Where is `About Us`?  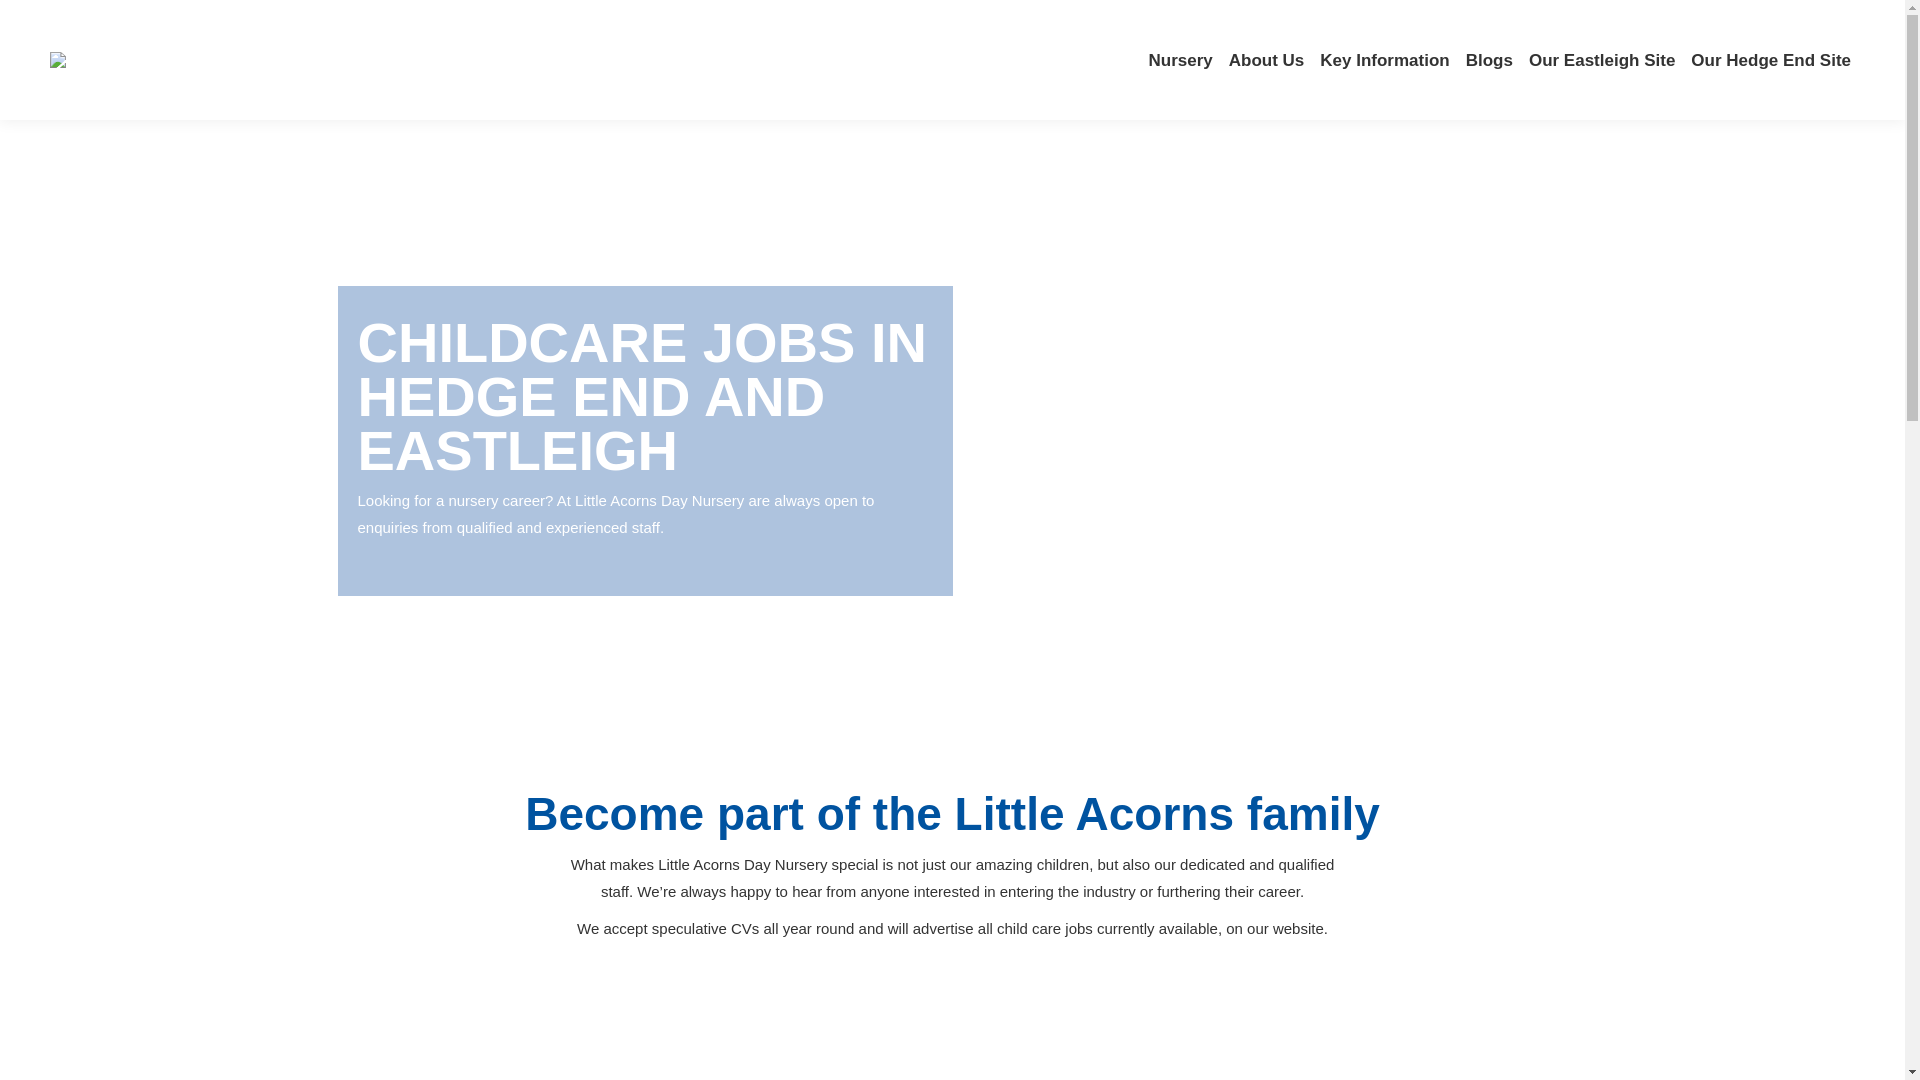 About Us is located at coordinates (1266, 60).